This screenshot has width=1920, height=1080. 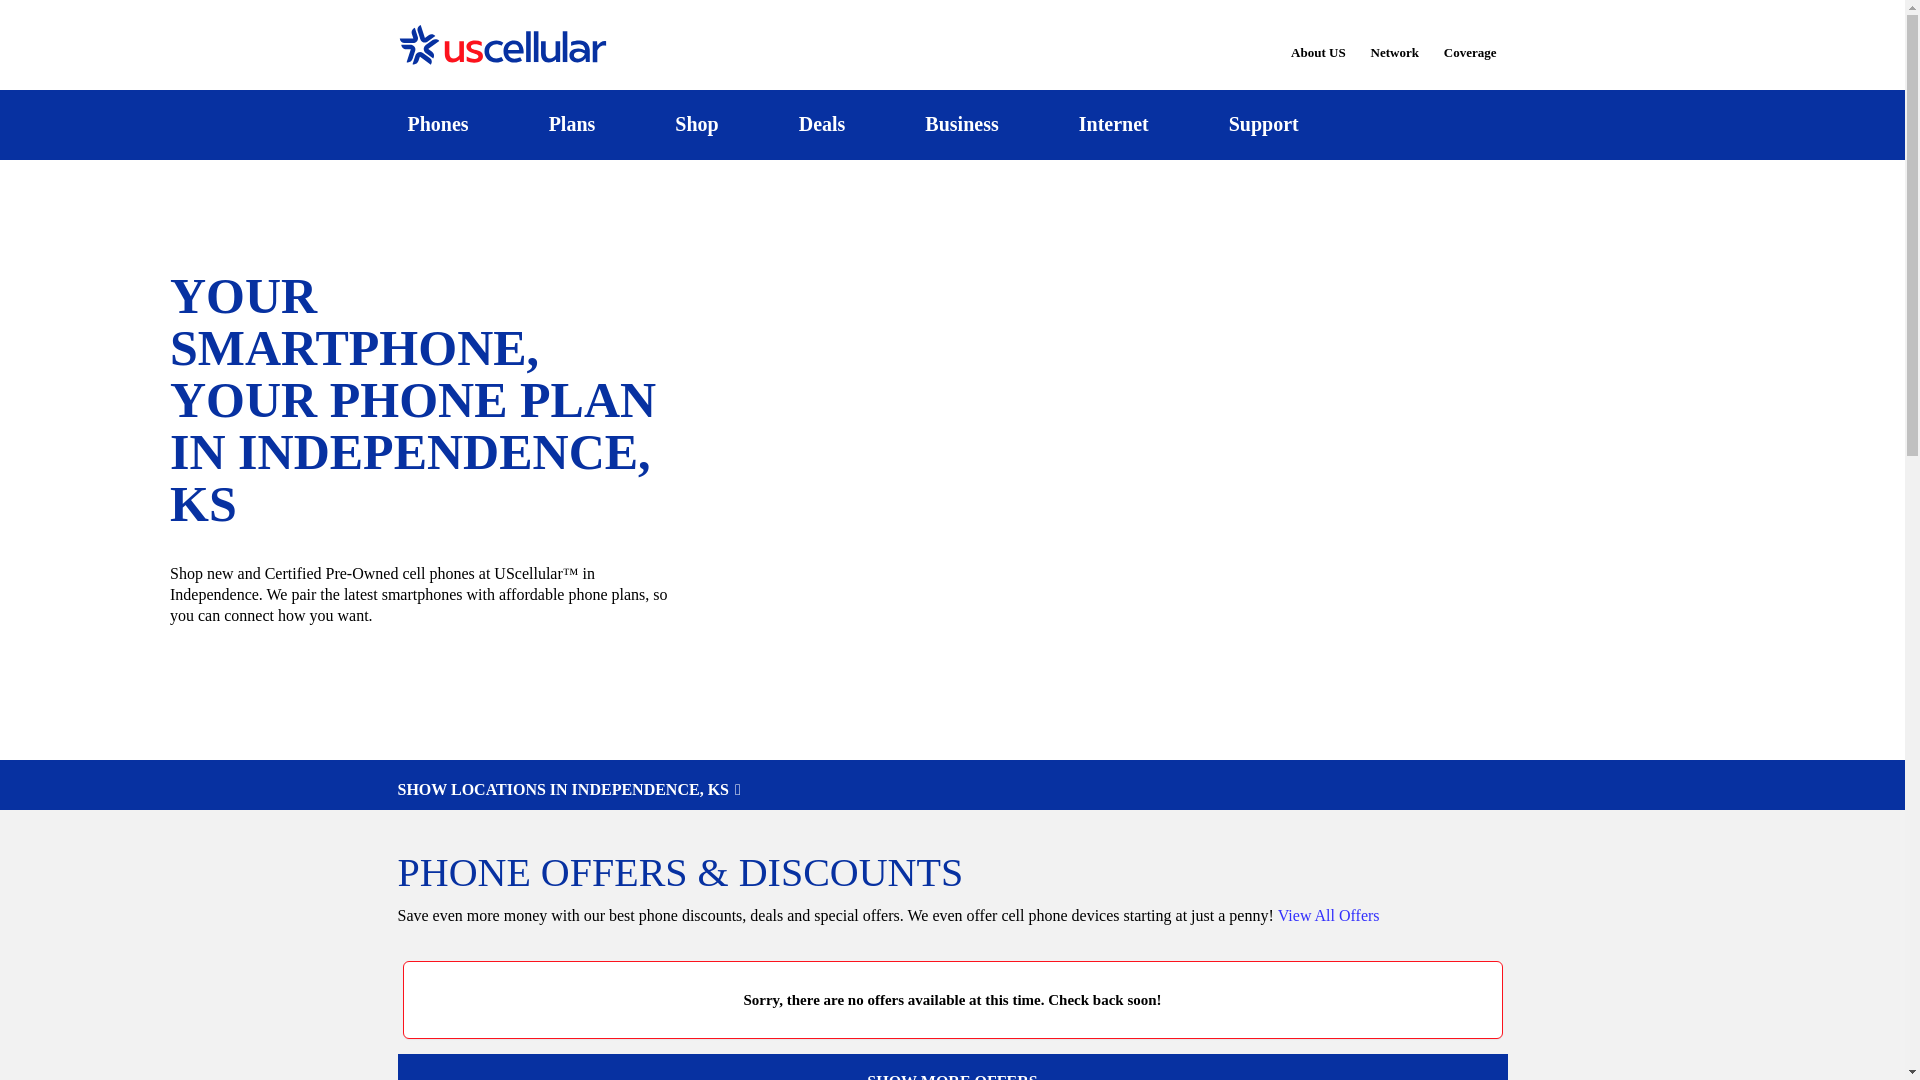 What do you see at coordinates (1113, 124) in the screenshot?
I see `Internet` at bounding box center [1113, 124].